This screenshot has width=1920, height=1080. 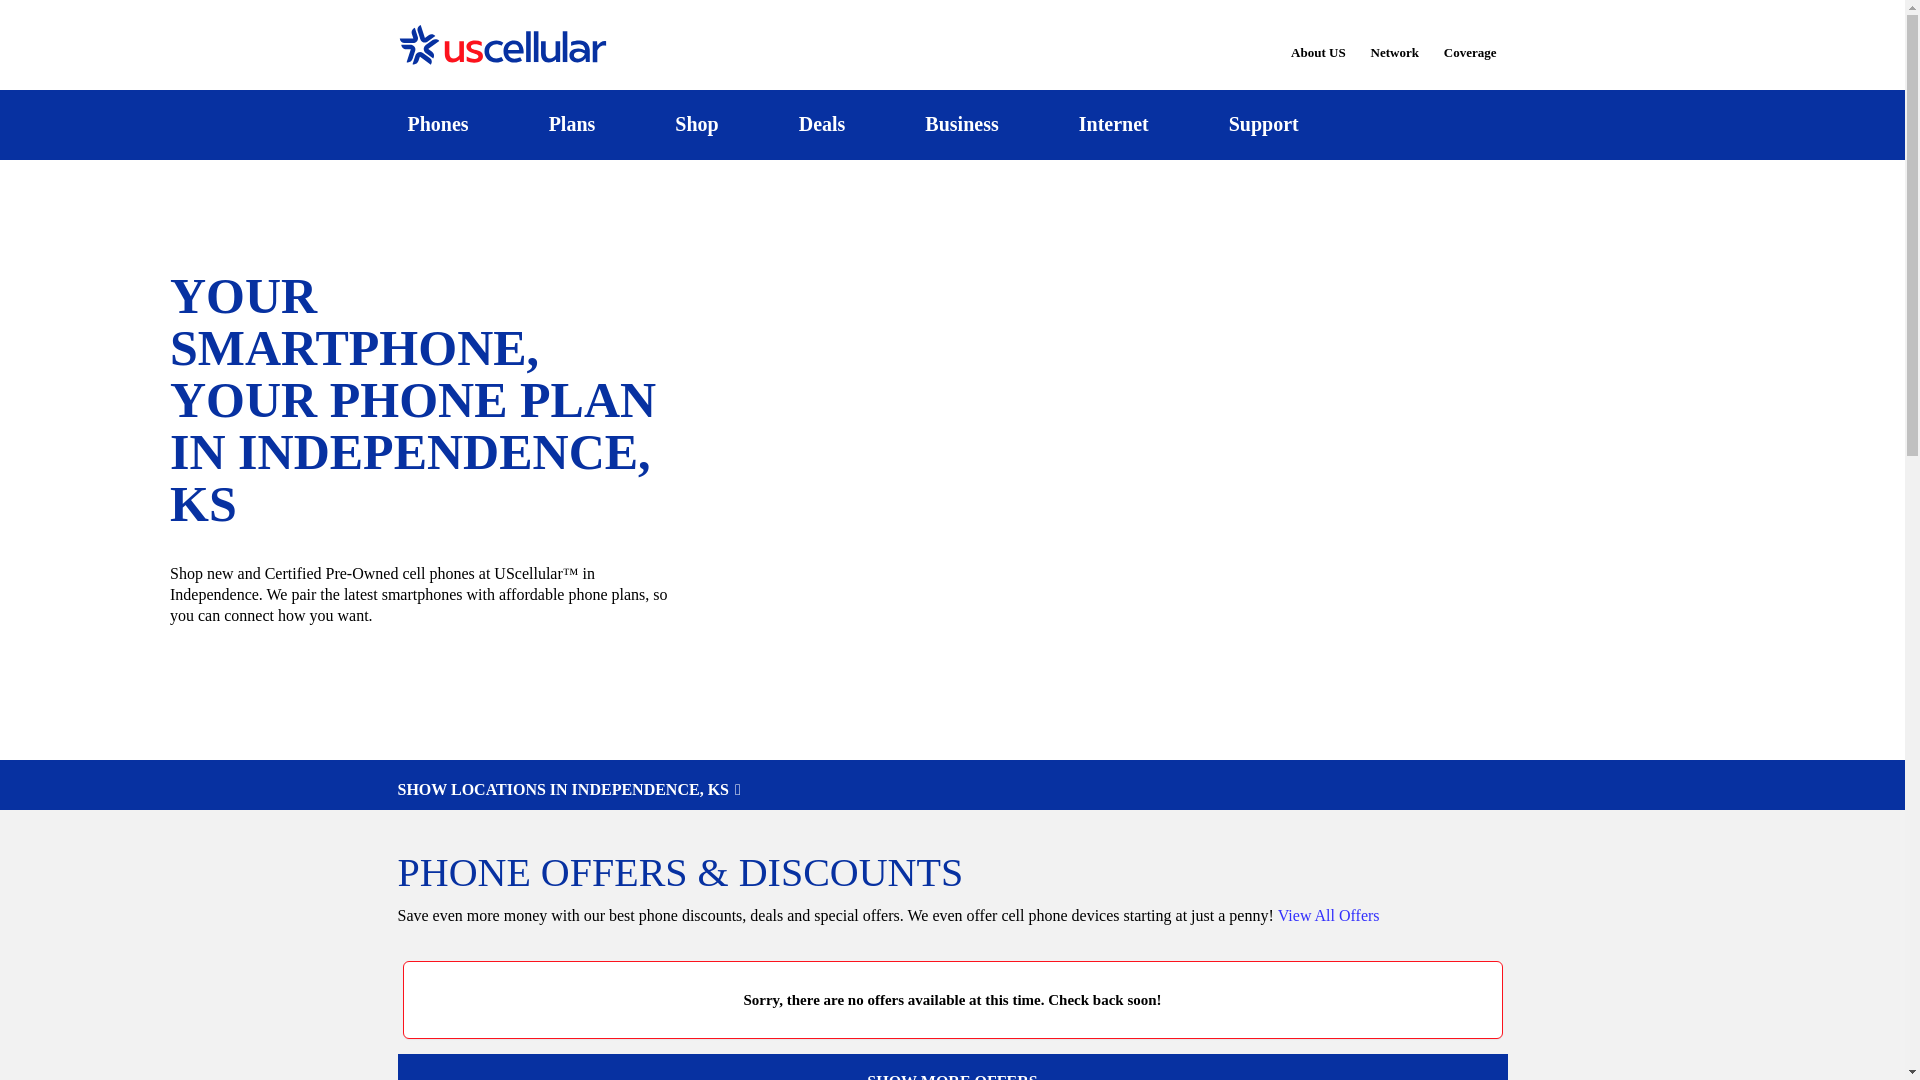 What do you see at coordinates (1113, 124) in the screenshot?
I see `Internet` at bounding box center [1113, 124].